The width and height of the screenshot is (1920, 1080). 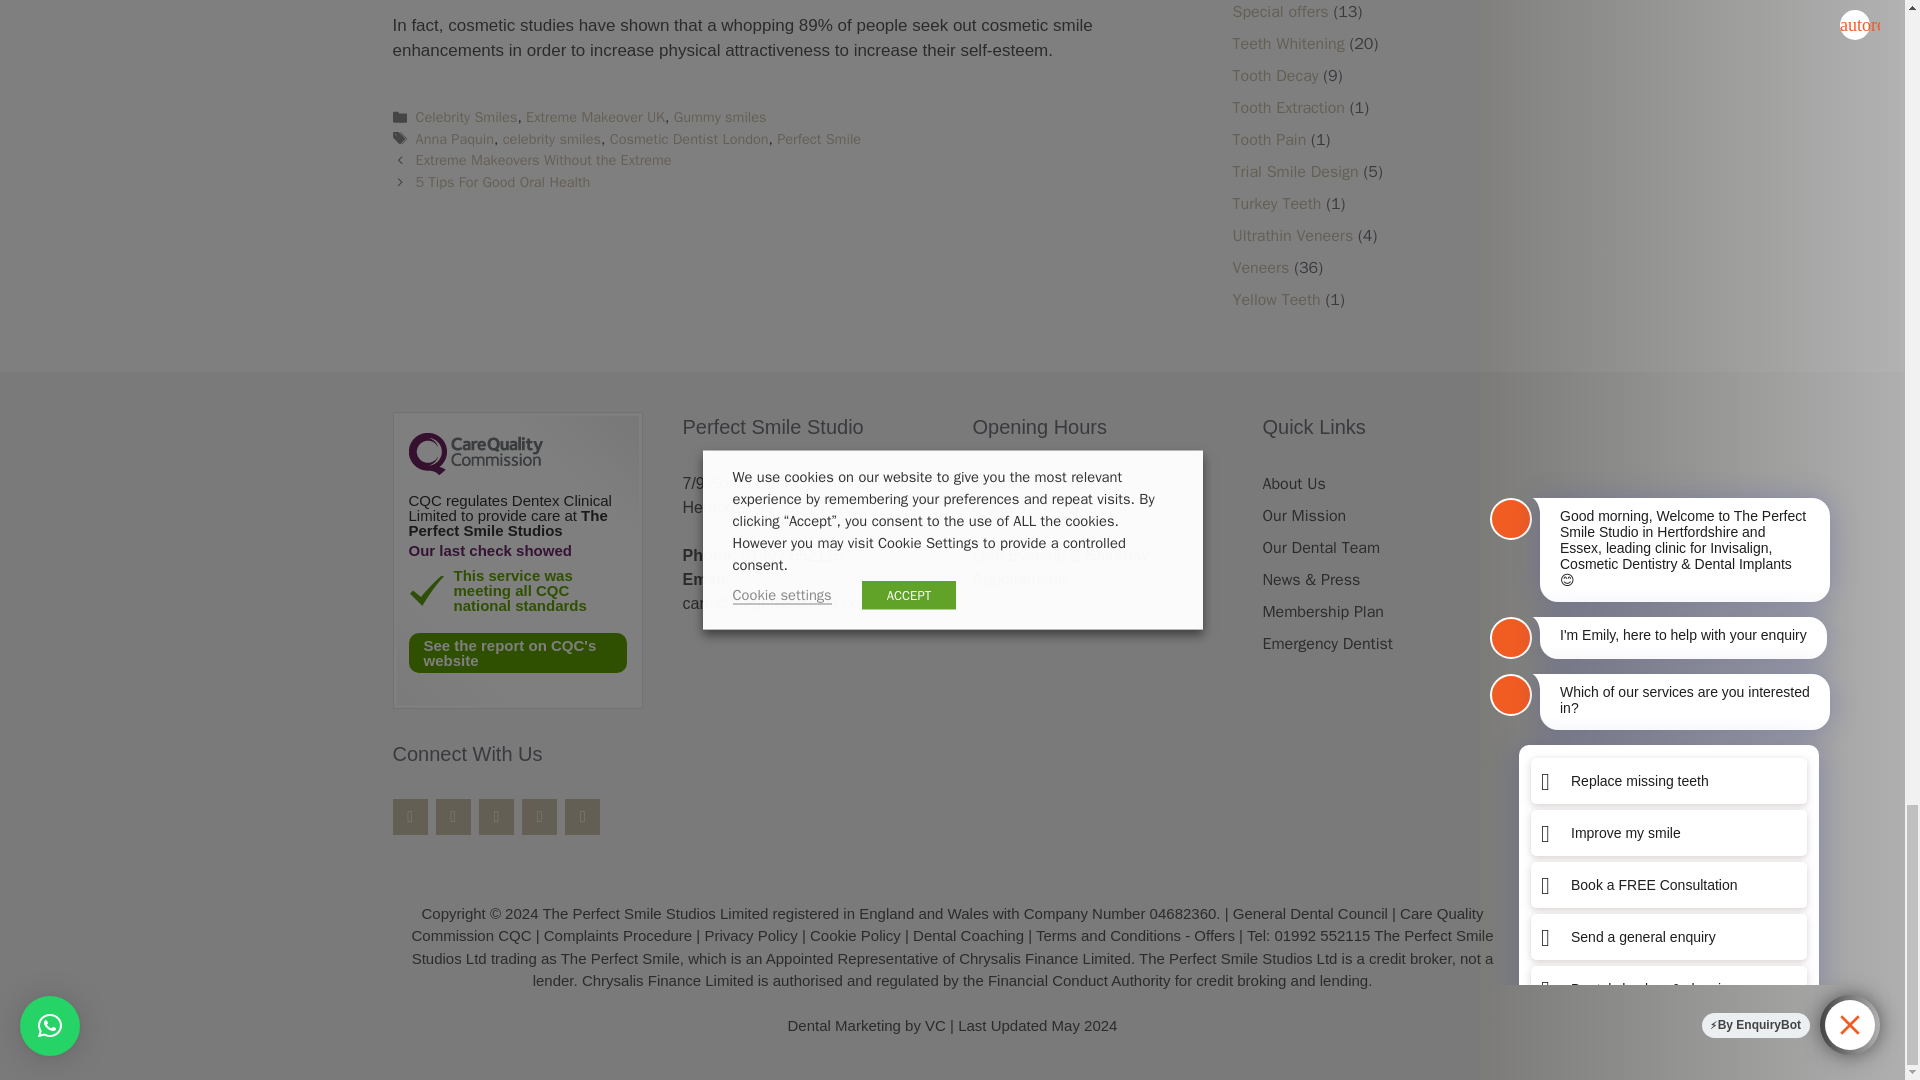 What do you see at coordinates (474, 470) in the screenshot?
I see `CQC Logo` at bounding box center [474, 470].